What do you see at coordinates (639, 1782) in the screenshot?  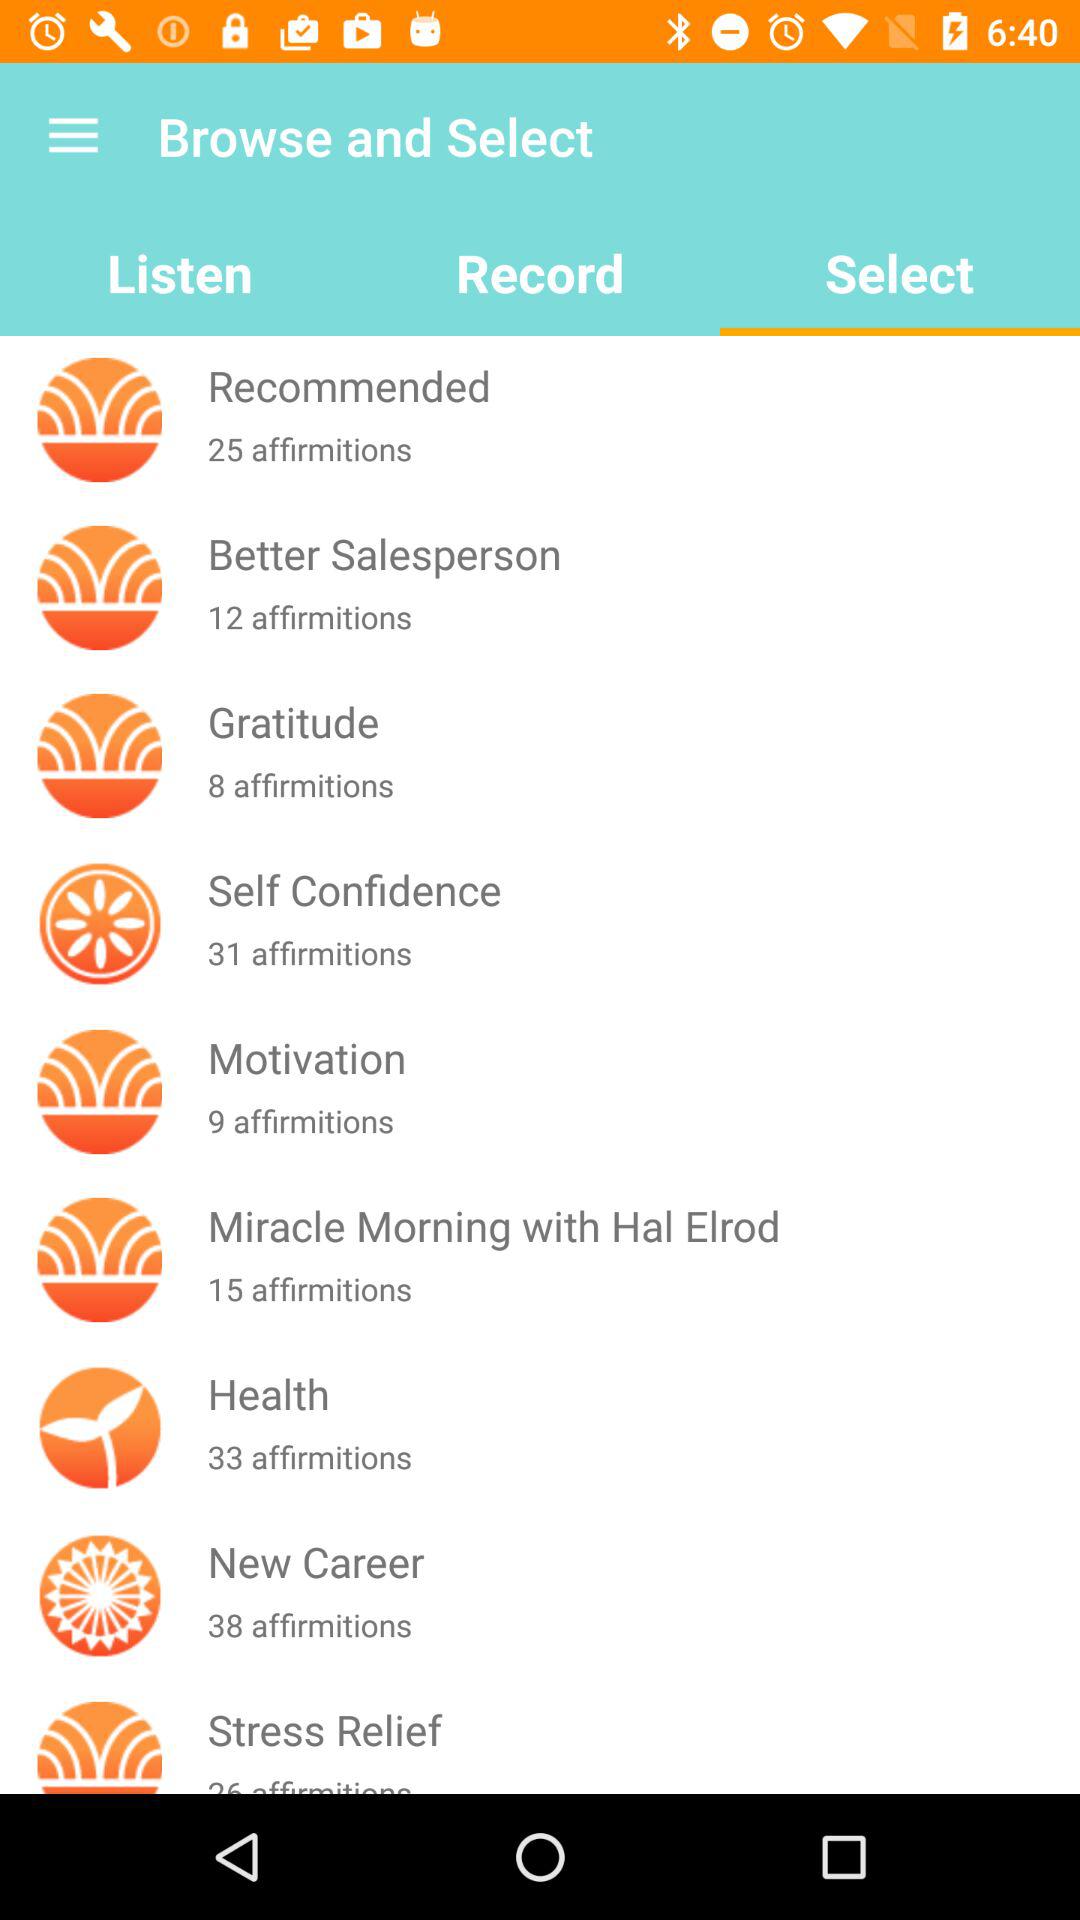 I see `turn off 26 affirmitions icon` at bounding box center [639, 1782].